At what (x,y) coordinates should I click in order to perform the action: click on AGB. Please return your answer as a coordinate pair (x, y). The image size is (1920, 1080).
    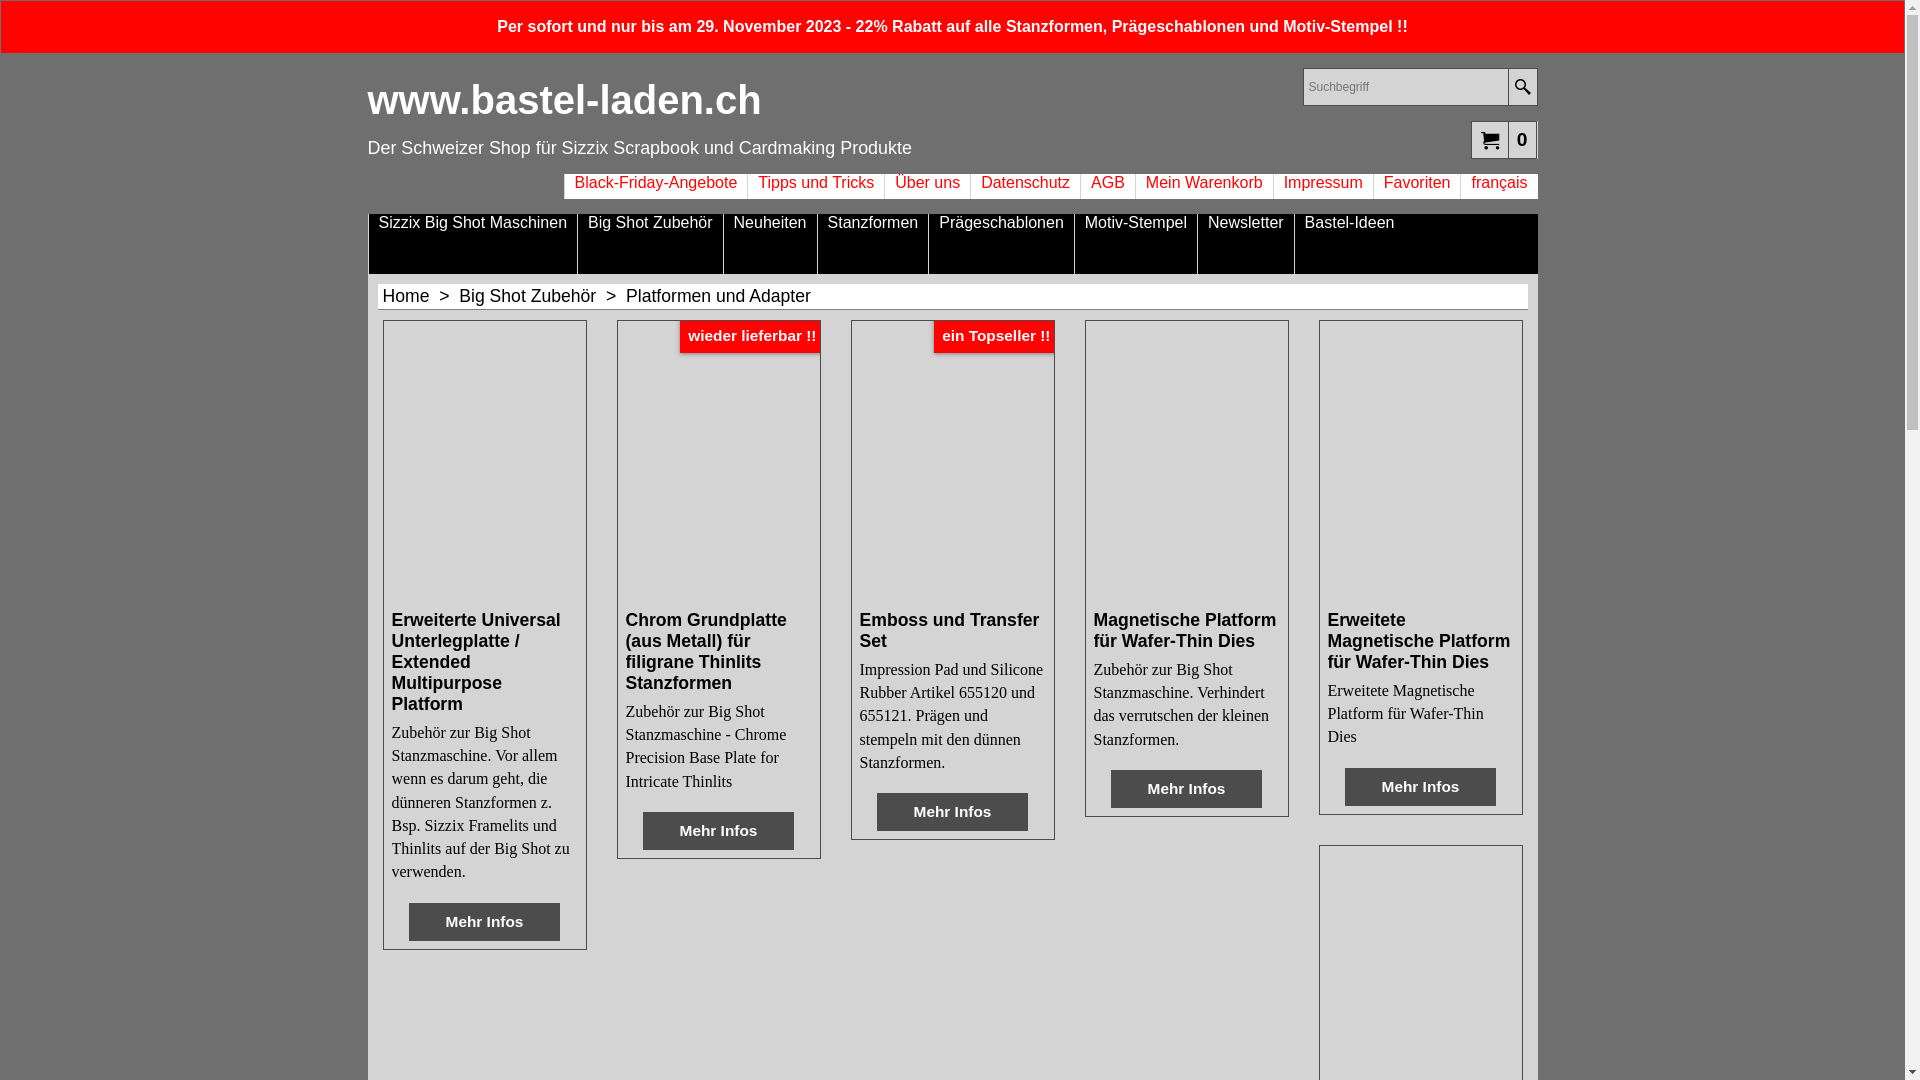
    Looking at the image, I should click on (1108, 186).